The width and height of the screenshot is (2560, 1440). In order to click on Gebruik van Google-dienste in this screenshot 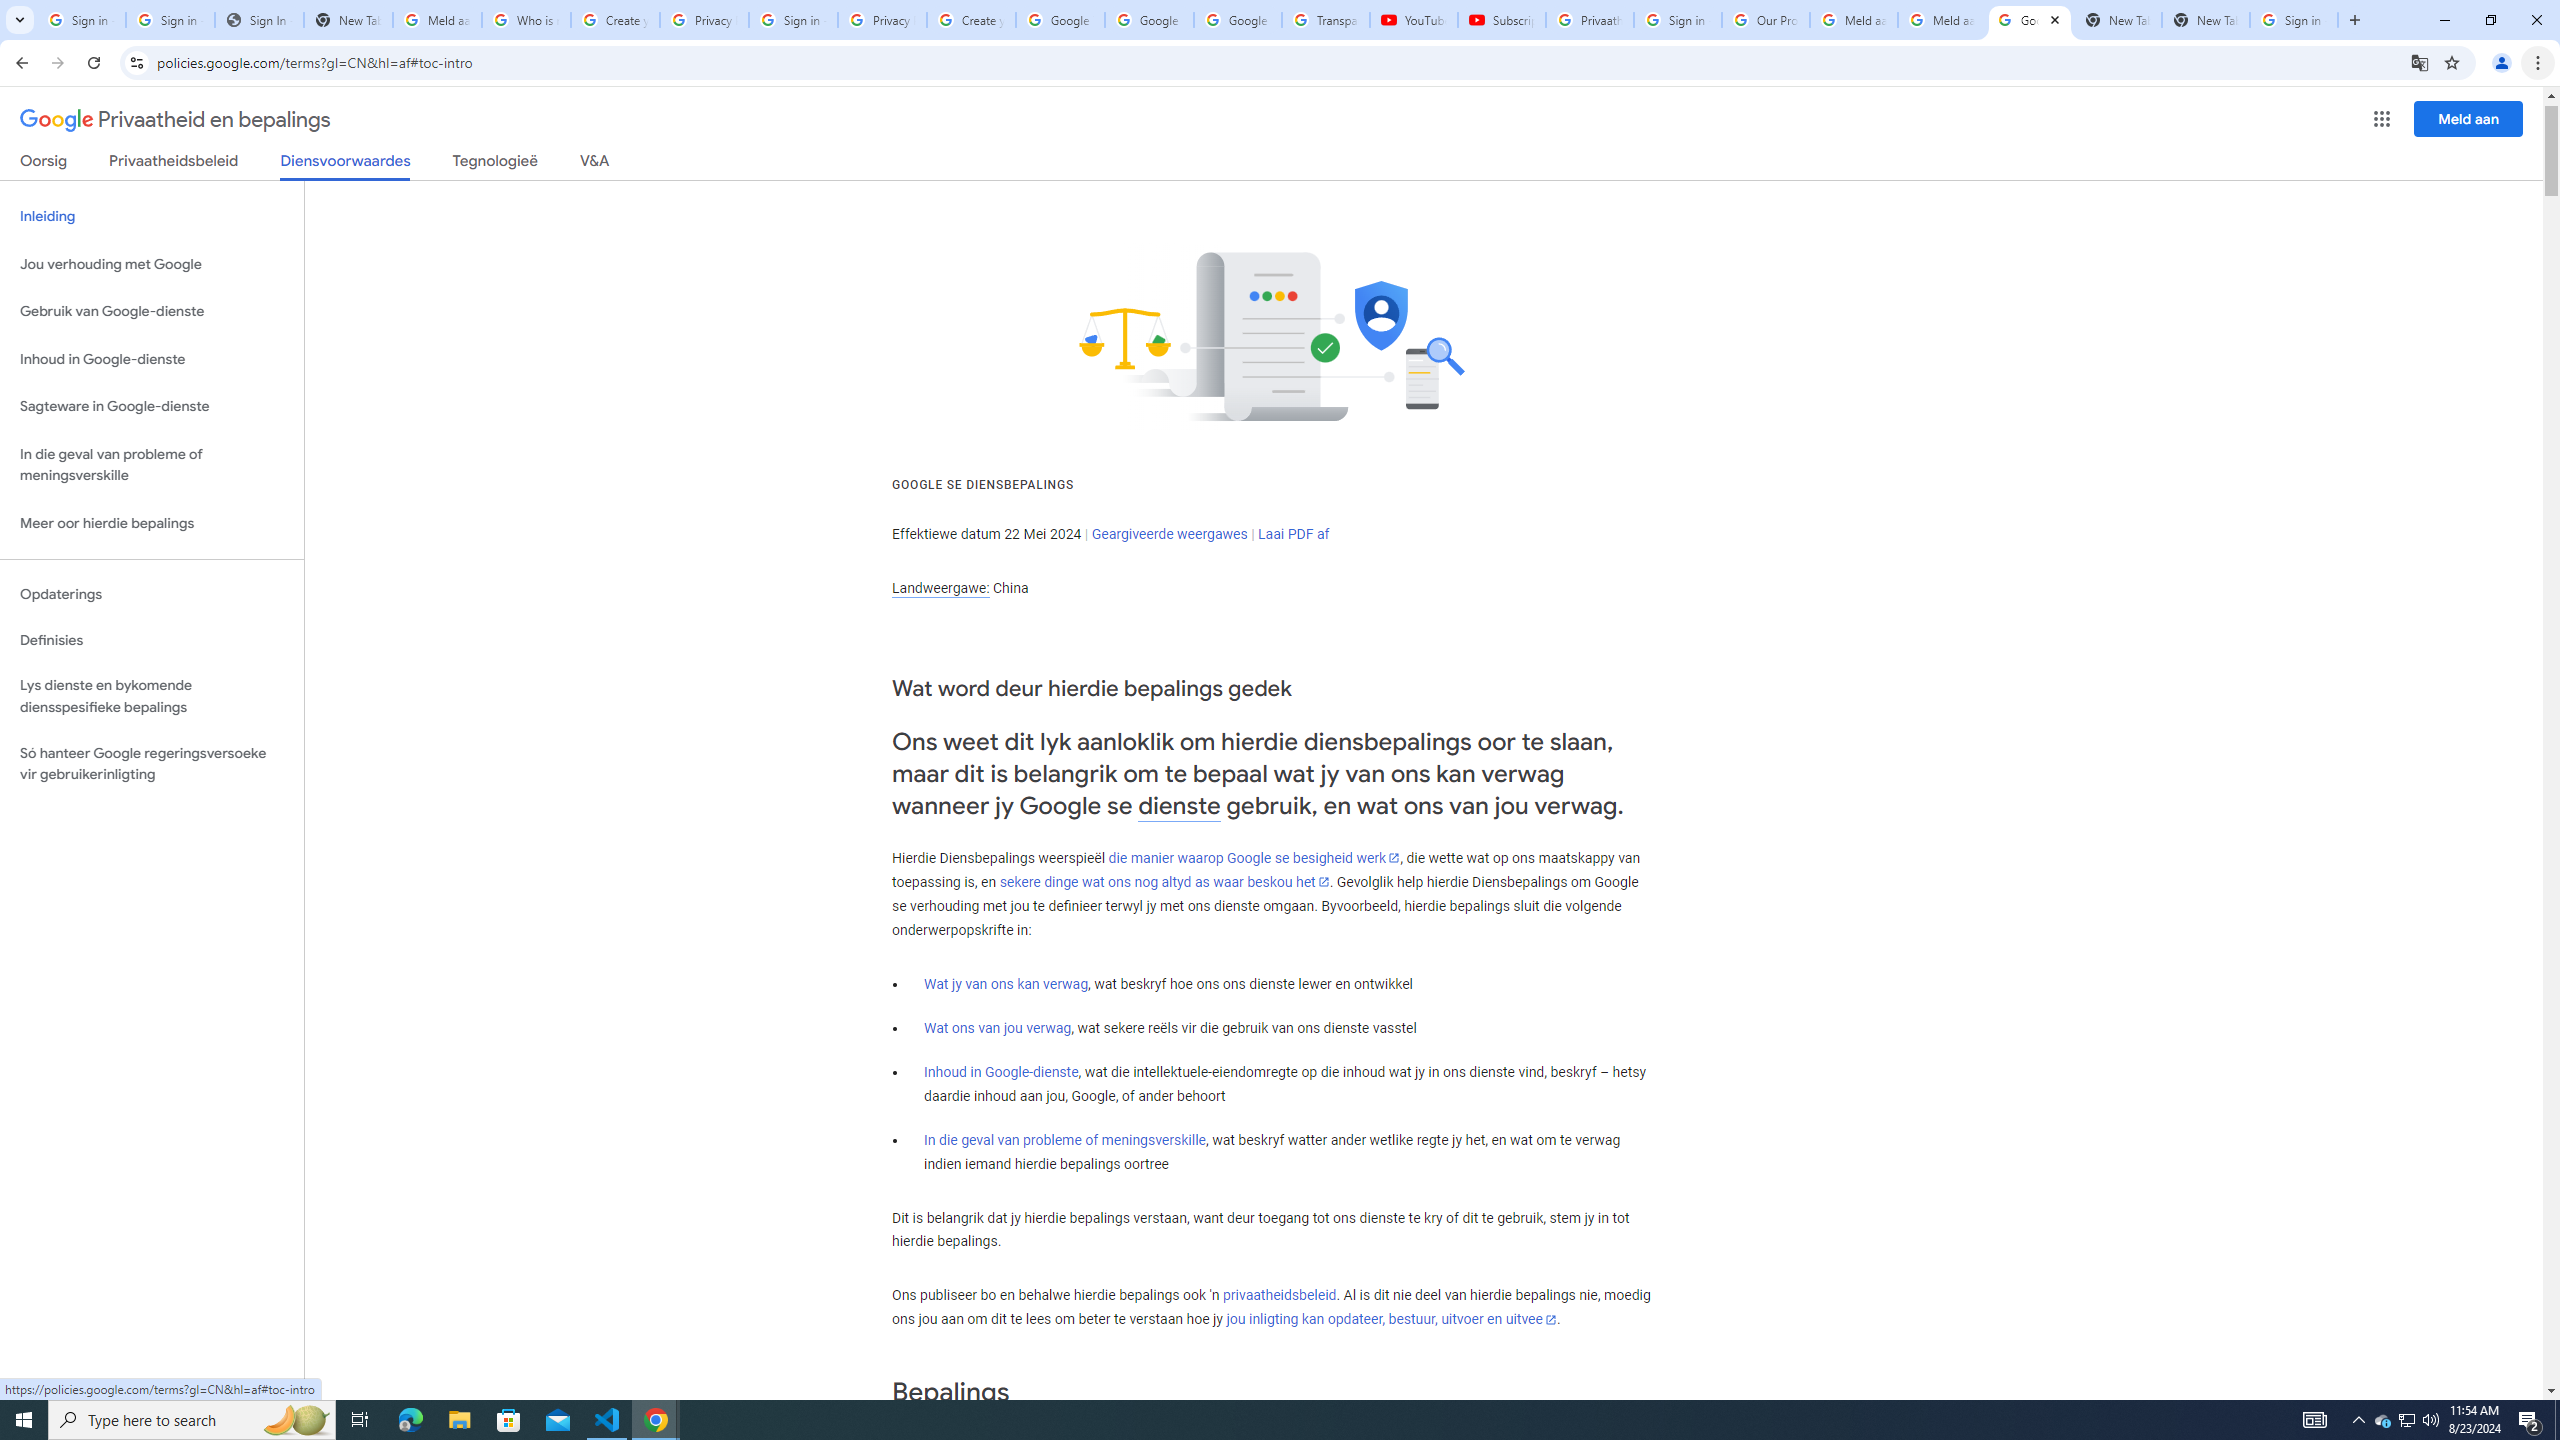, I will do `click(152, 312)`.